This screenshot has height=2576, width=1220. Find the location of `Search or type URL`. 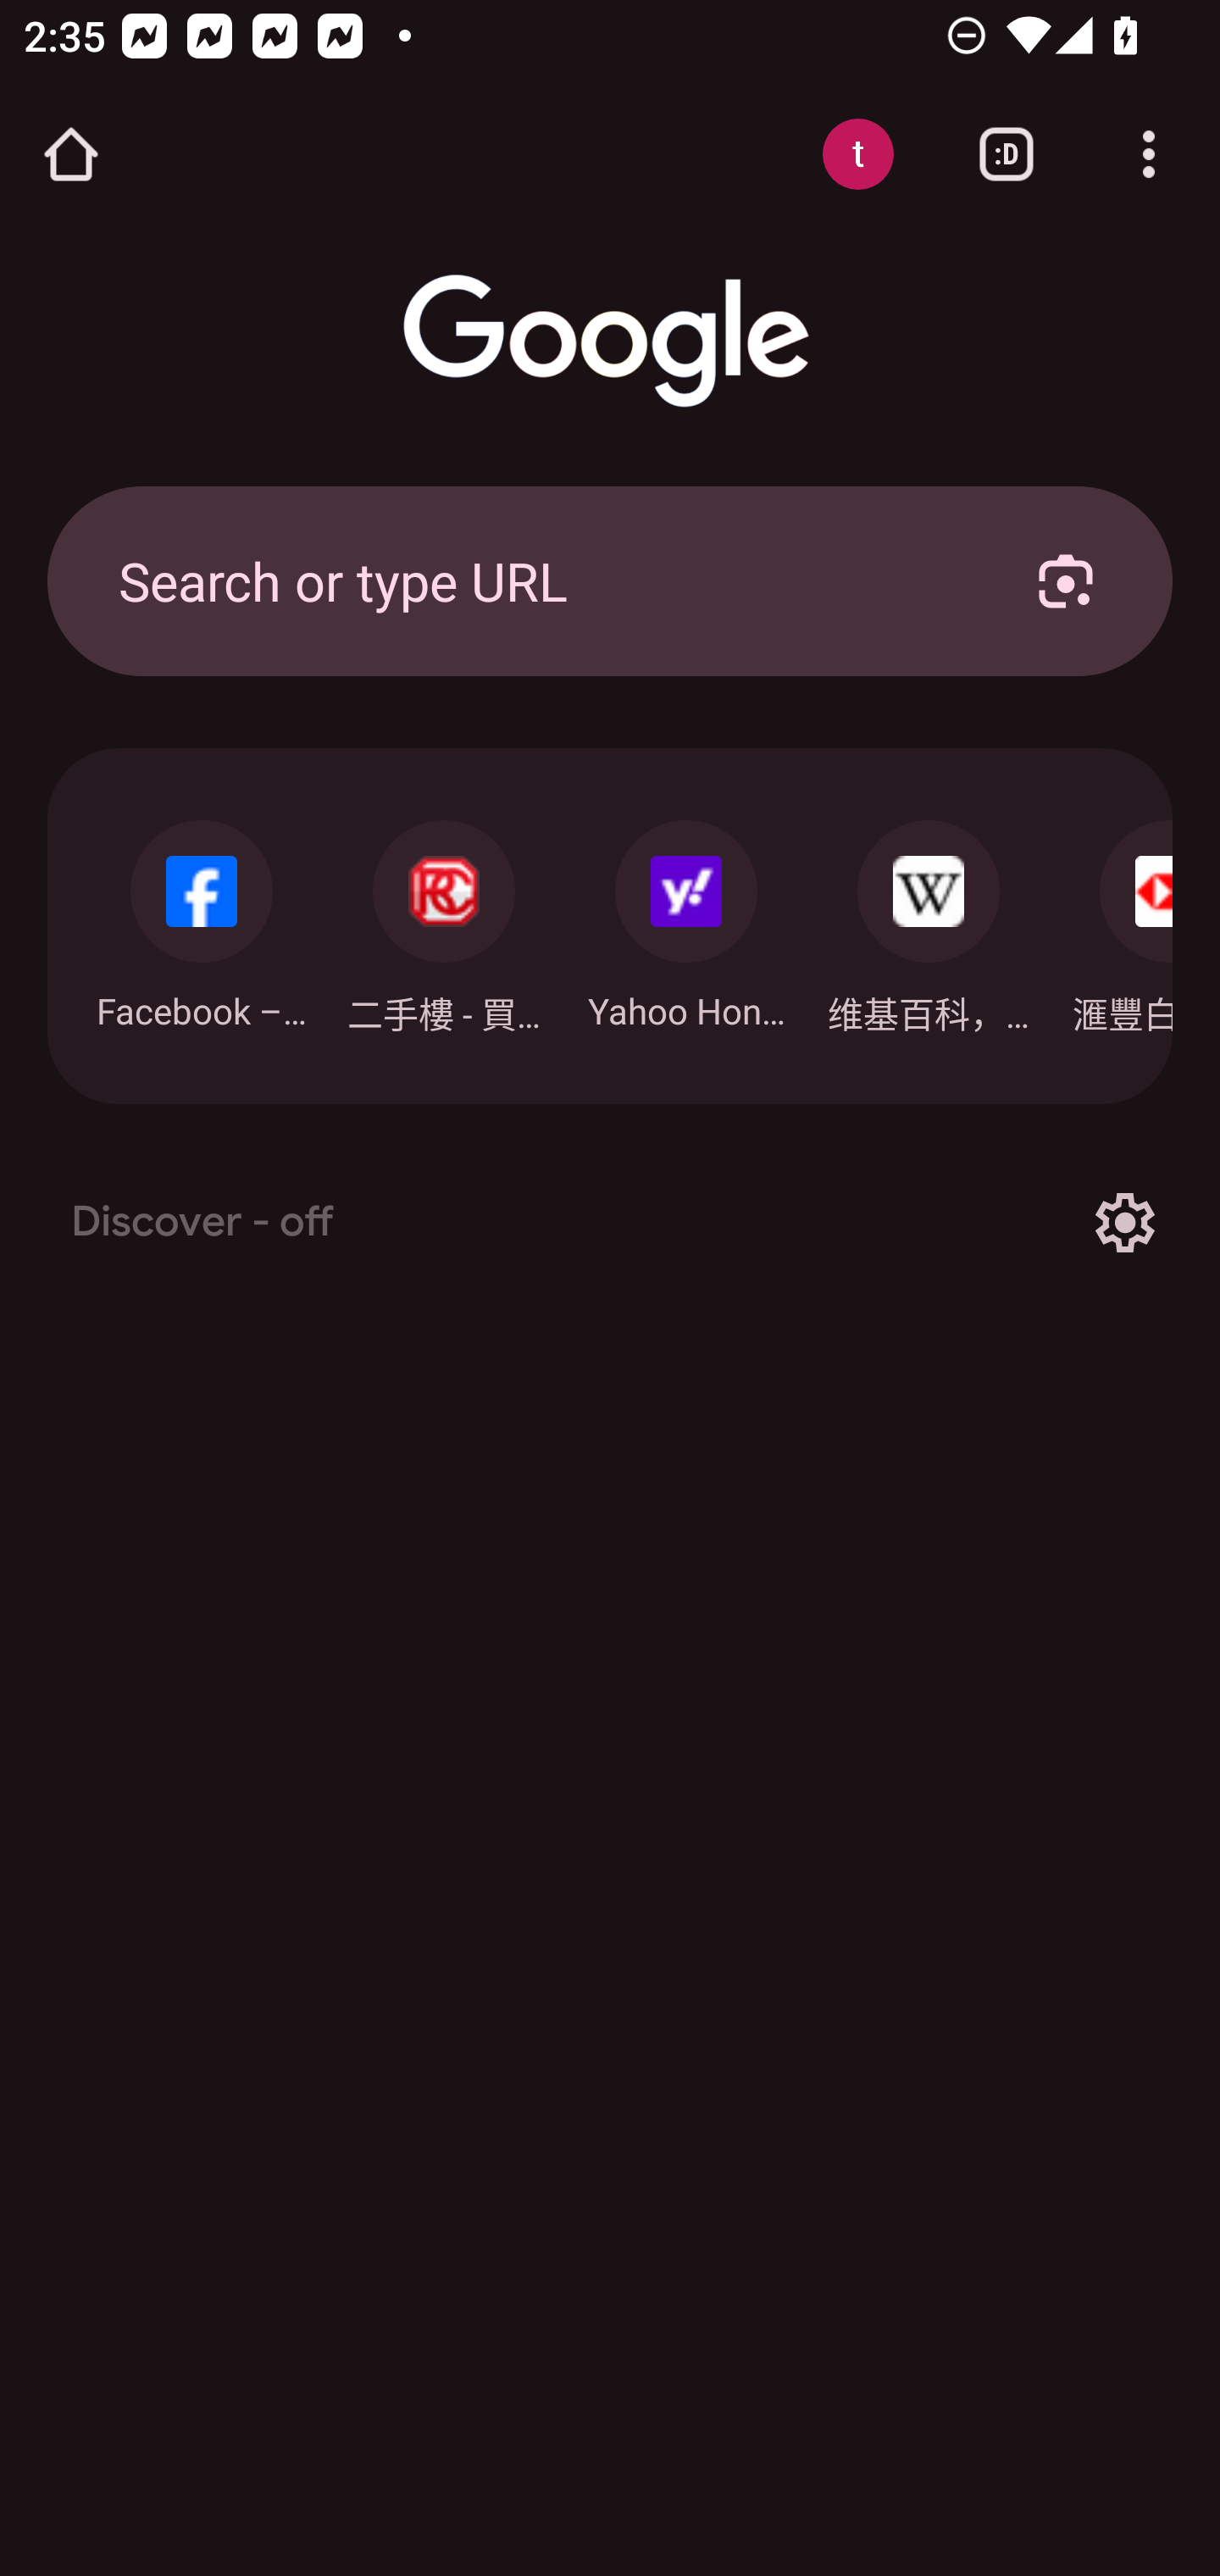

Search or type URL is located at coordinates (538, 580).